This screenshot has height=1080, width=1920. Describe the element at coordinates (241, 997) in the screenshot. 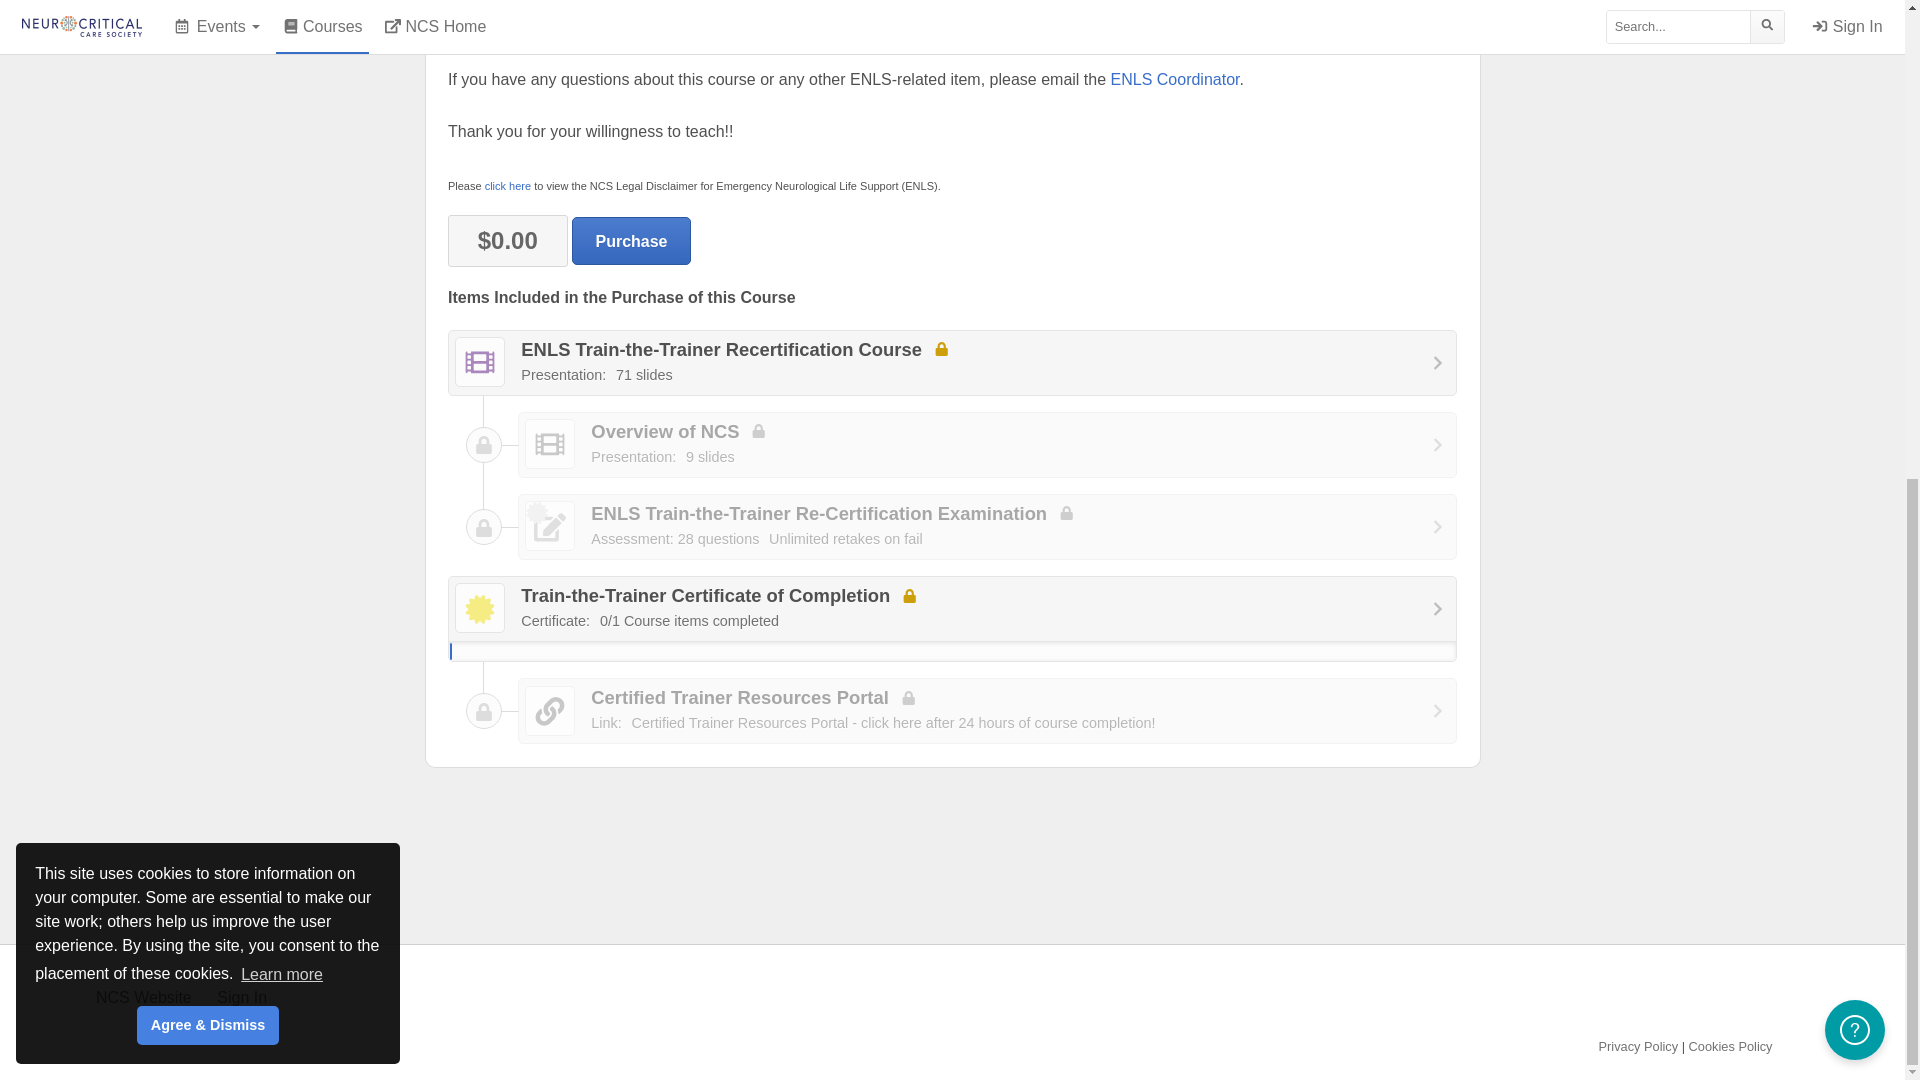

I see `Sign In` at that location.